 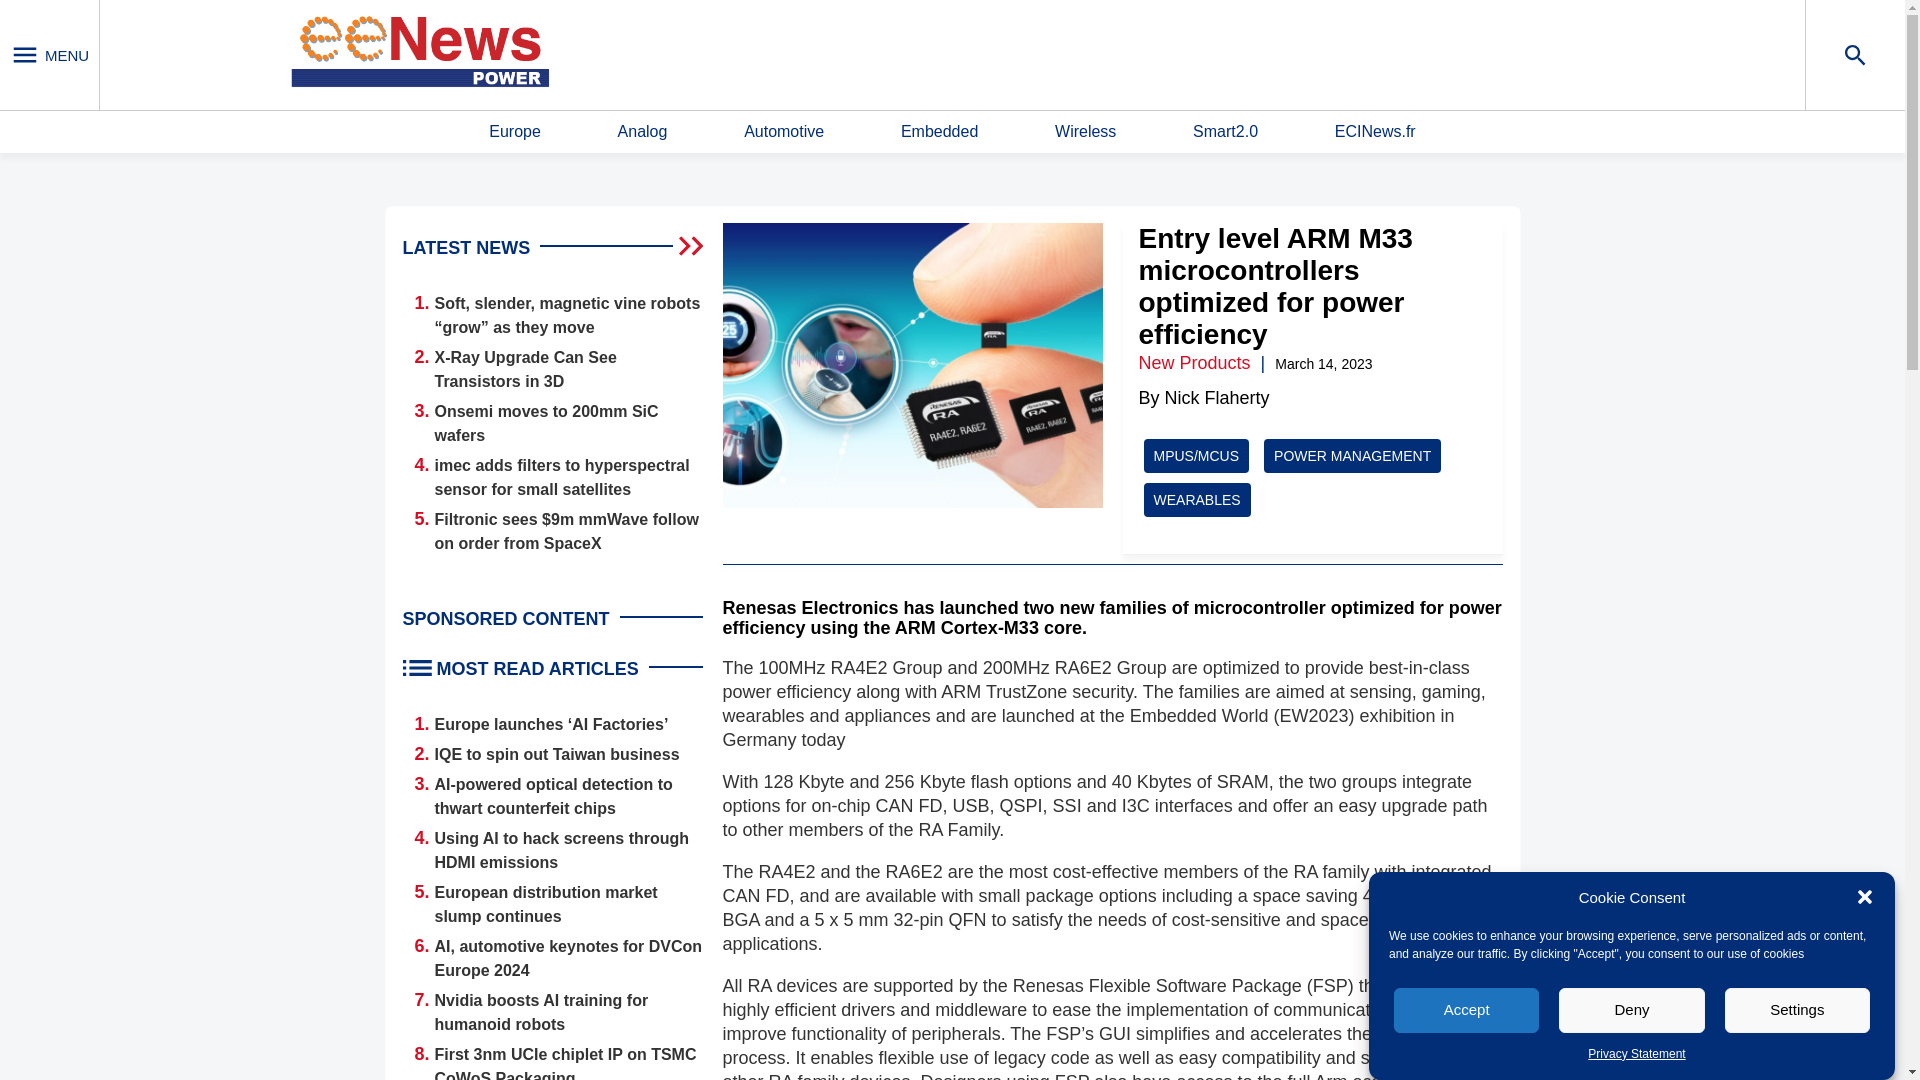 What do you see at coordinates (784, 132) in the screenshot?
I see `Automotive` at bounding box center [784, 132].